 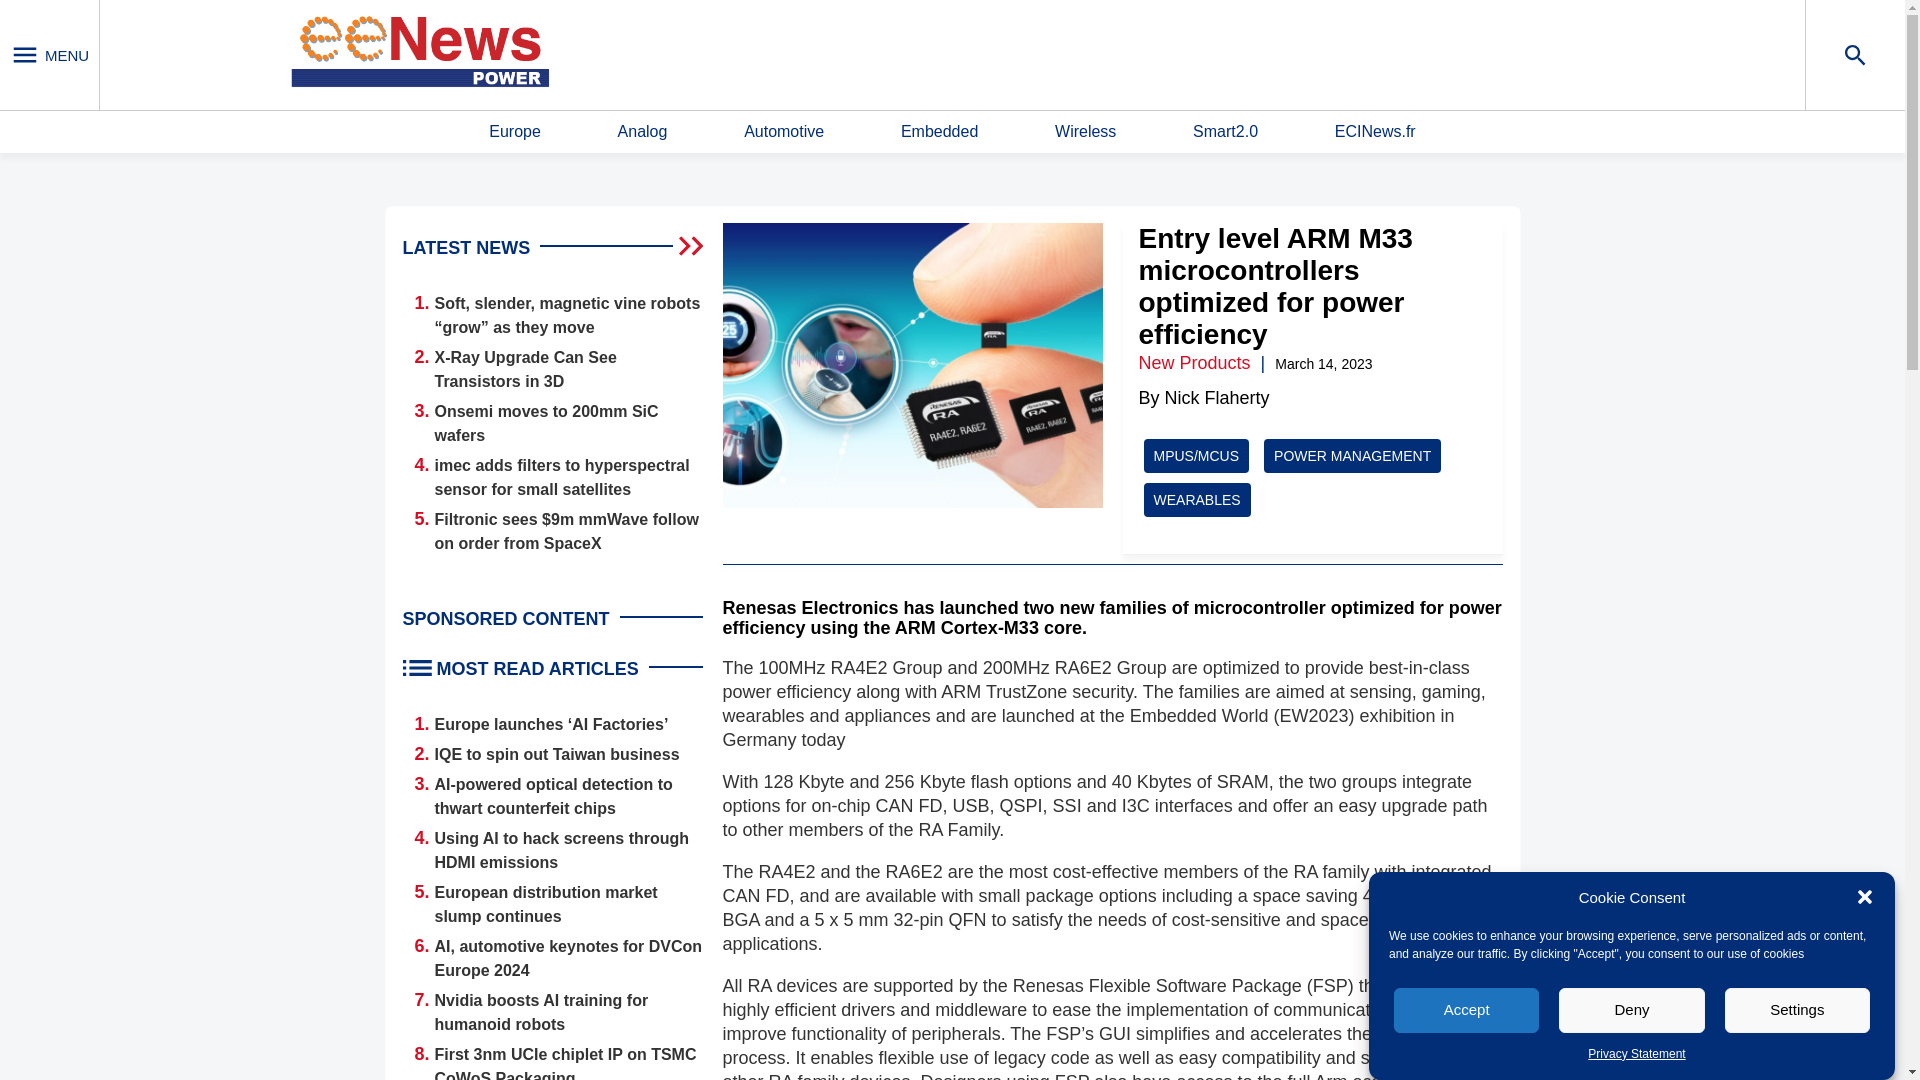 What do you see at coordinates (784, 132) in the screenshot?
I see `Automotive` at bounding box center [784, 132].